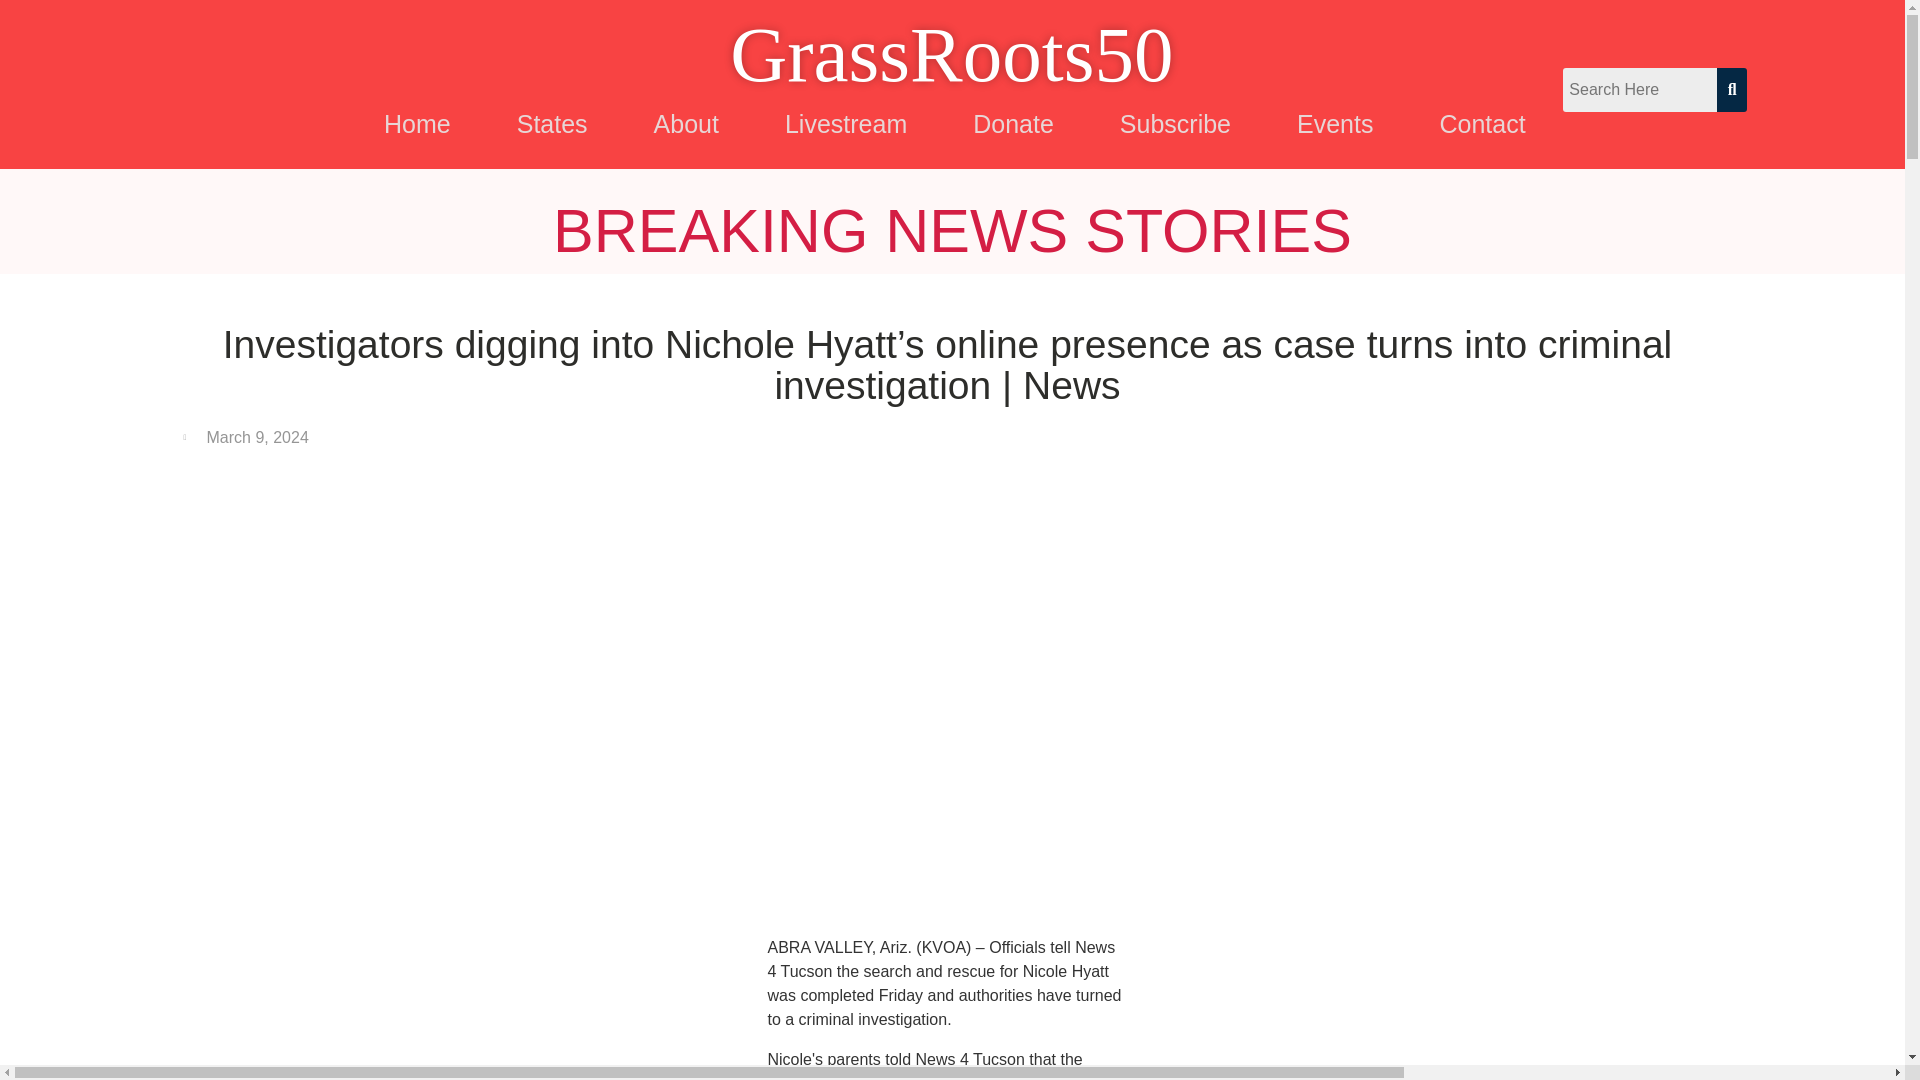  Describe the element at coordinates (417, 124) in the screenshot. I see `Home` at that location.